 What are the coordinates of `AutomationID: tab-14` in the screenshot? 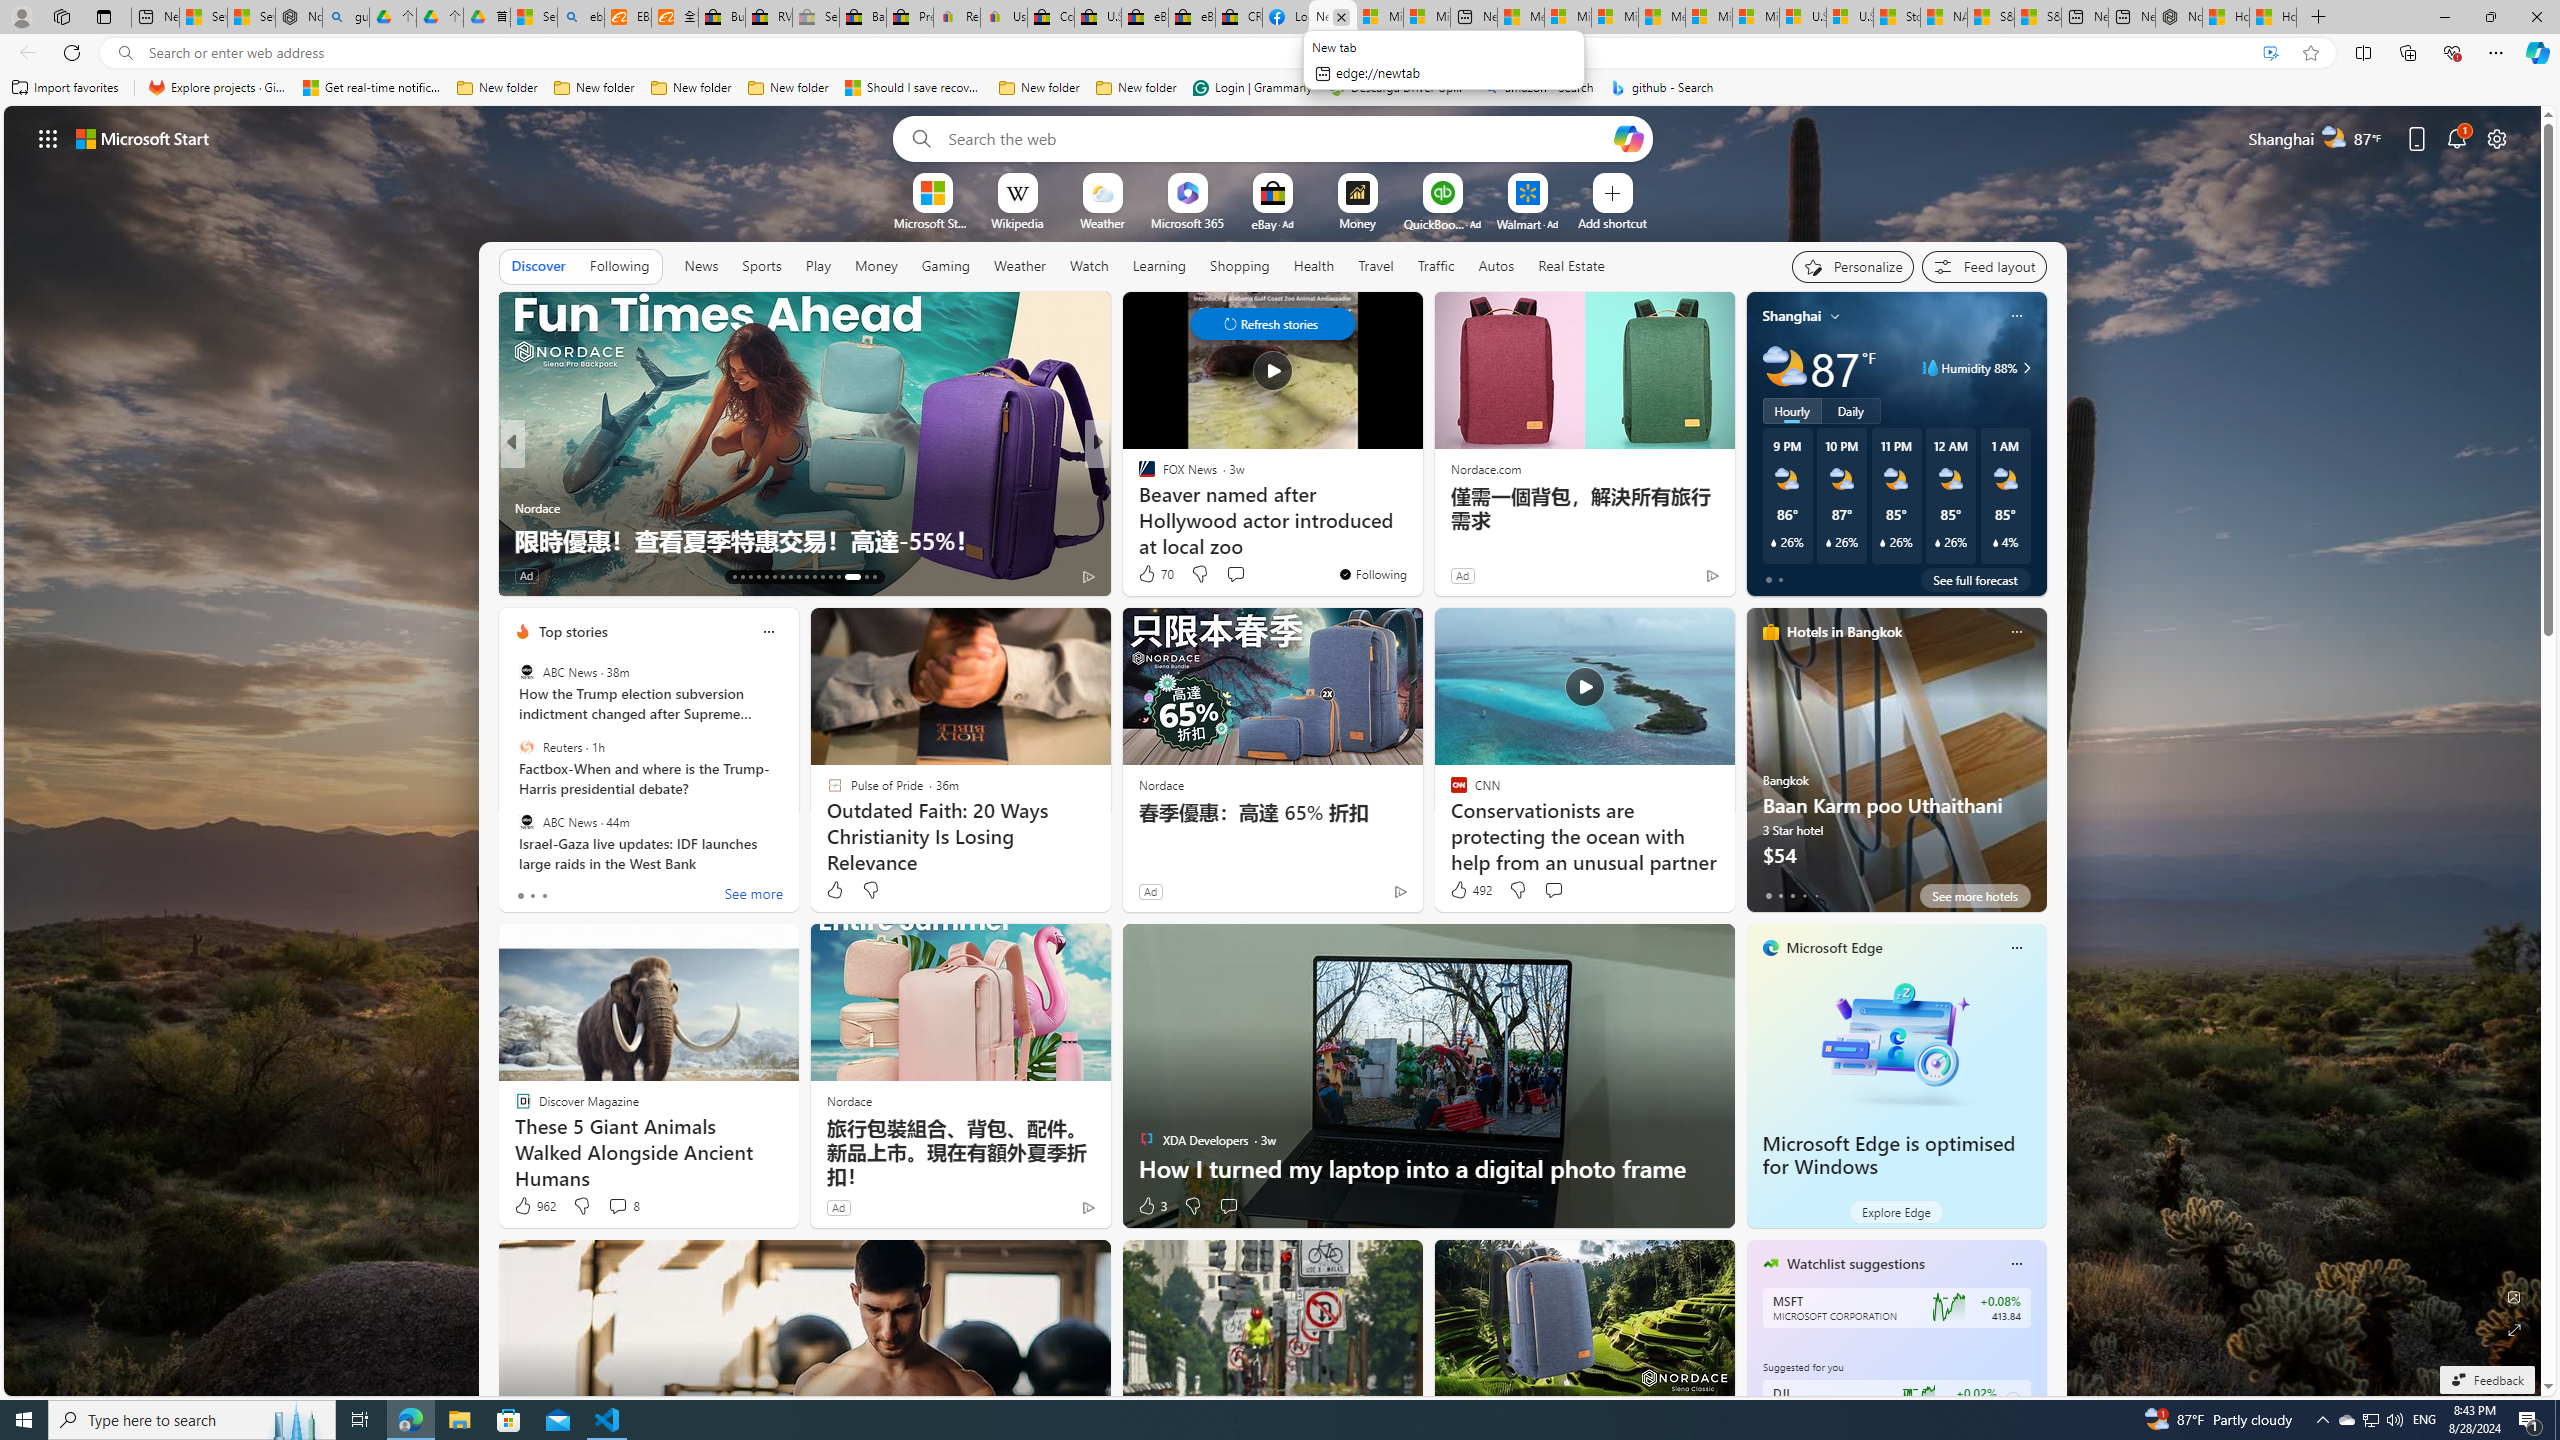 It's located at (742, 577).